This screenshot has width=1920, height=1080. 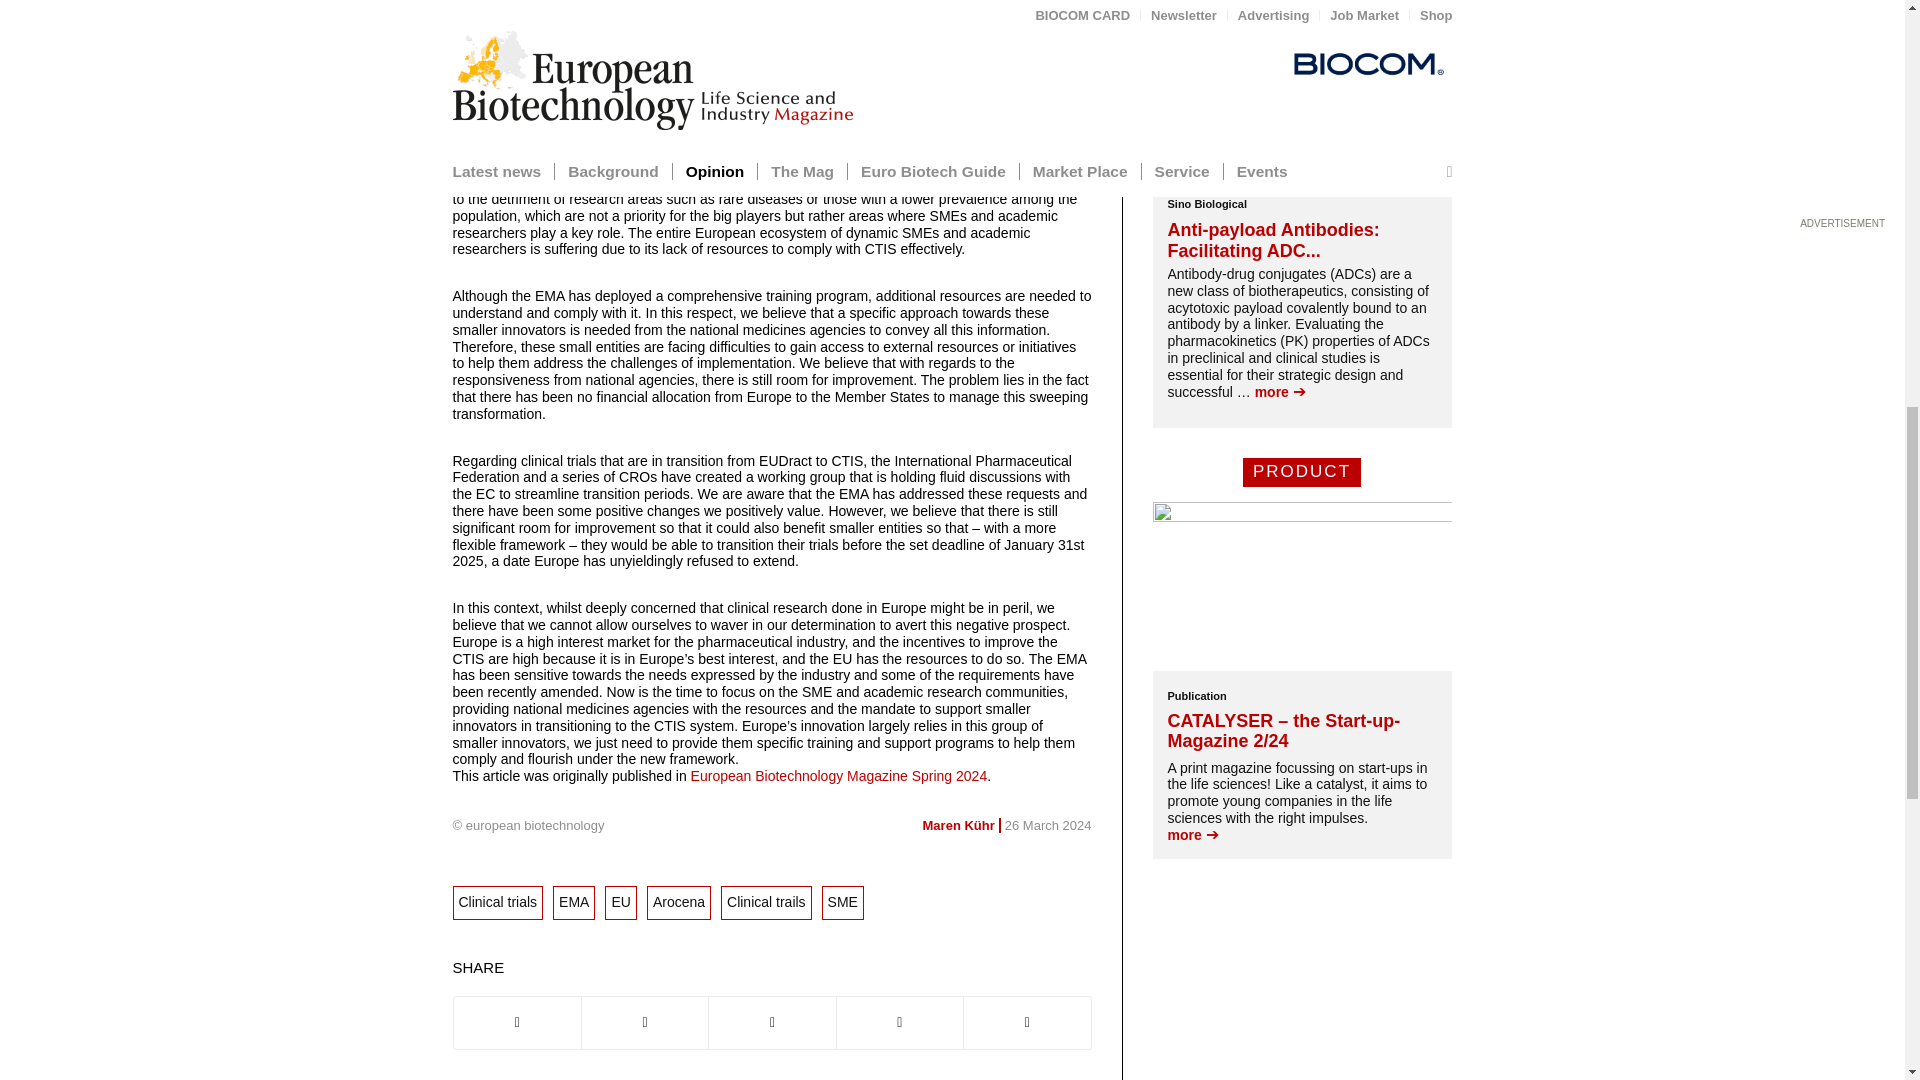 I want to click on Arocena, so click(x=678, y=902).